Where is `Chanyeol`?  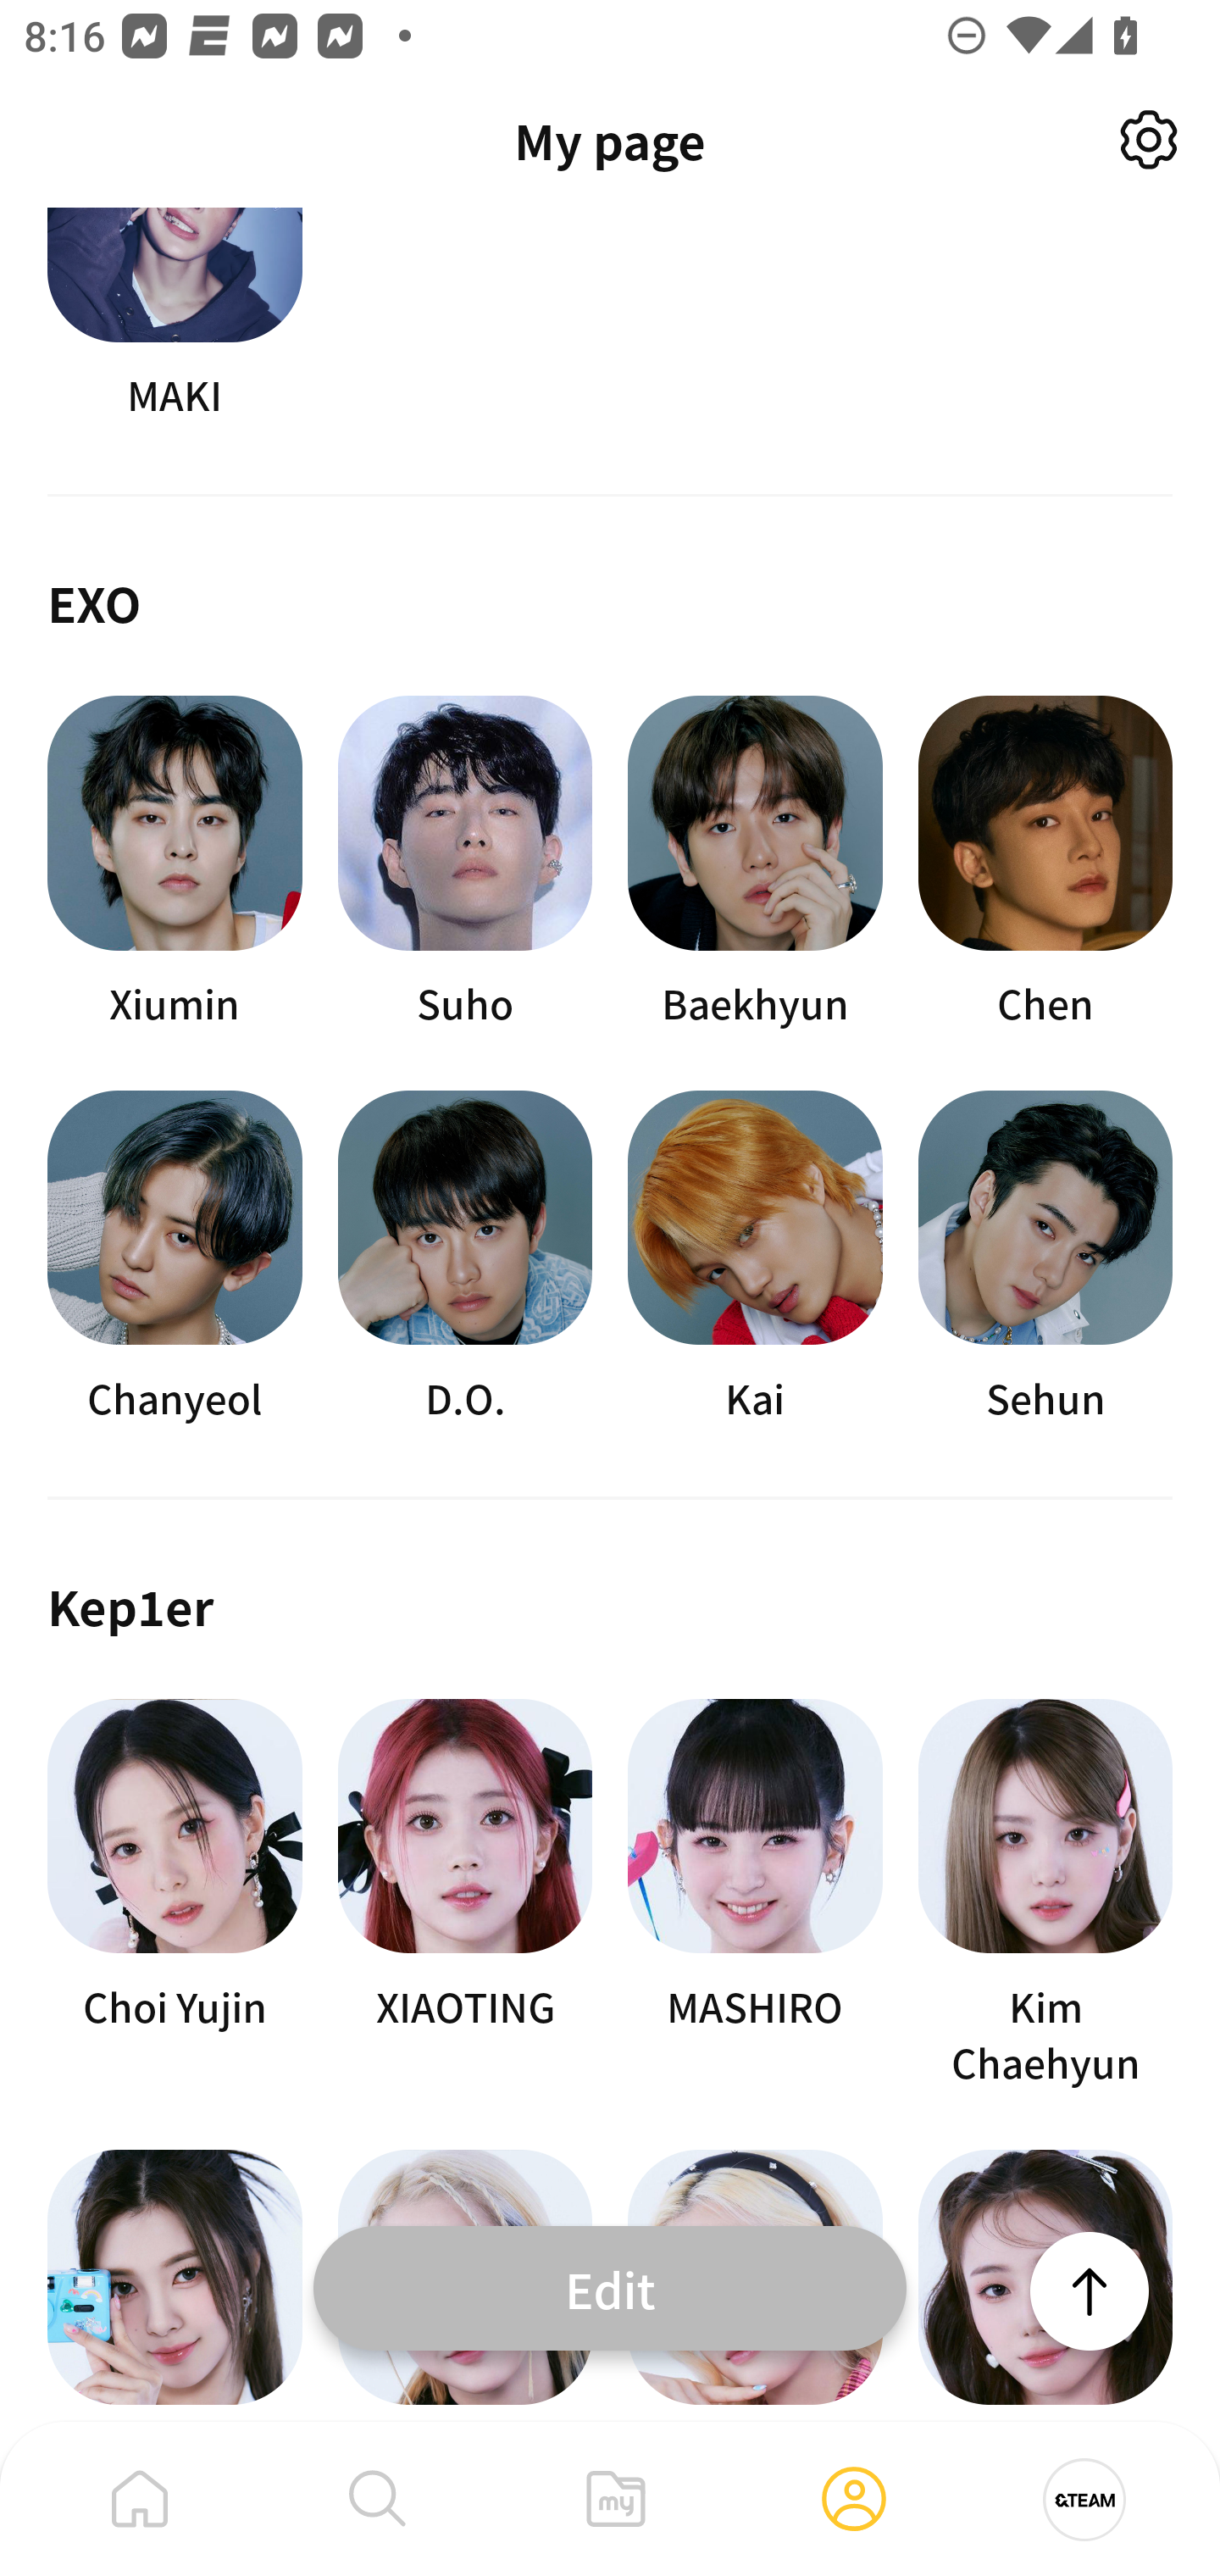
Chanyeol is located at coordinates (175, 1257).